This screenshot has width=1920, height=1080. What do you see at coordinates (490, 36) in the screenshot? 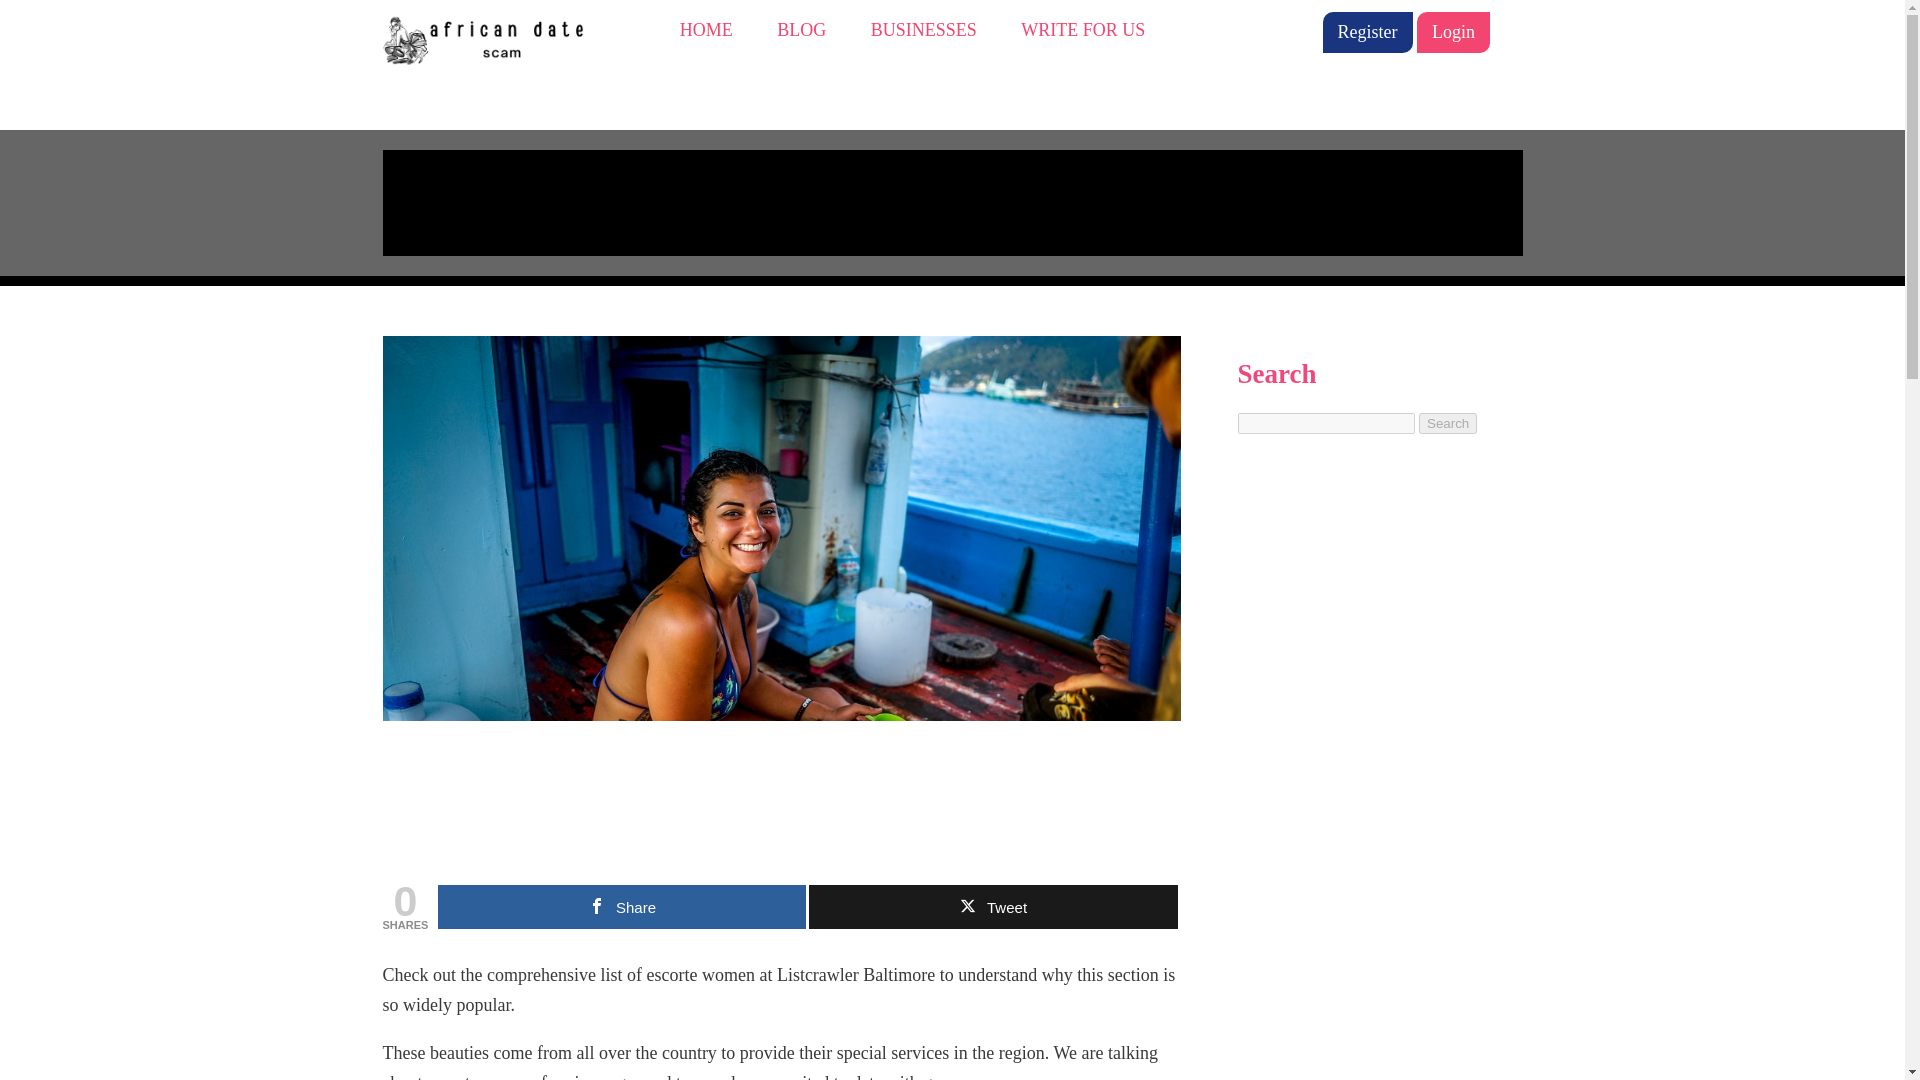
I see `AfricanDate Scam` at bounding box center [490, 36].